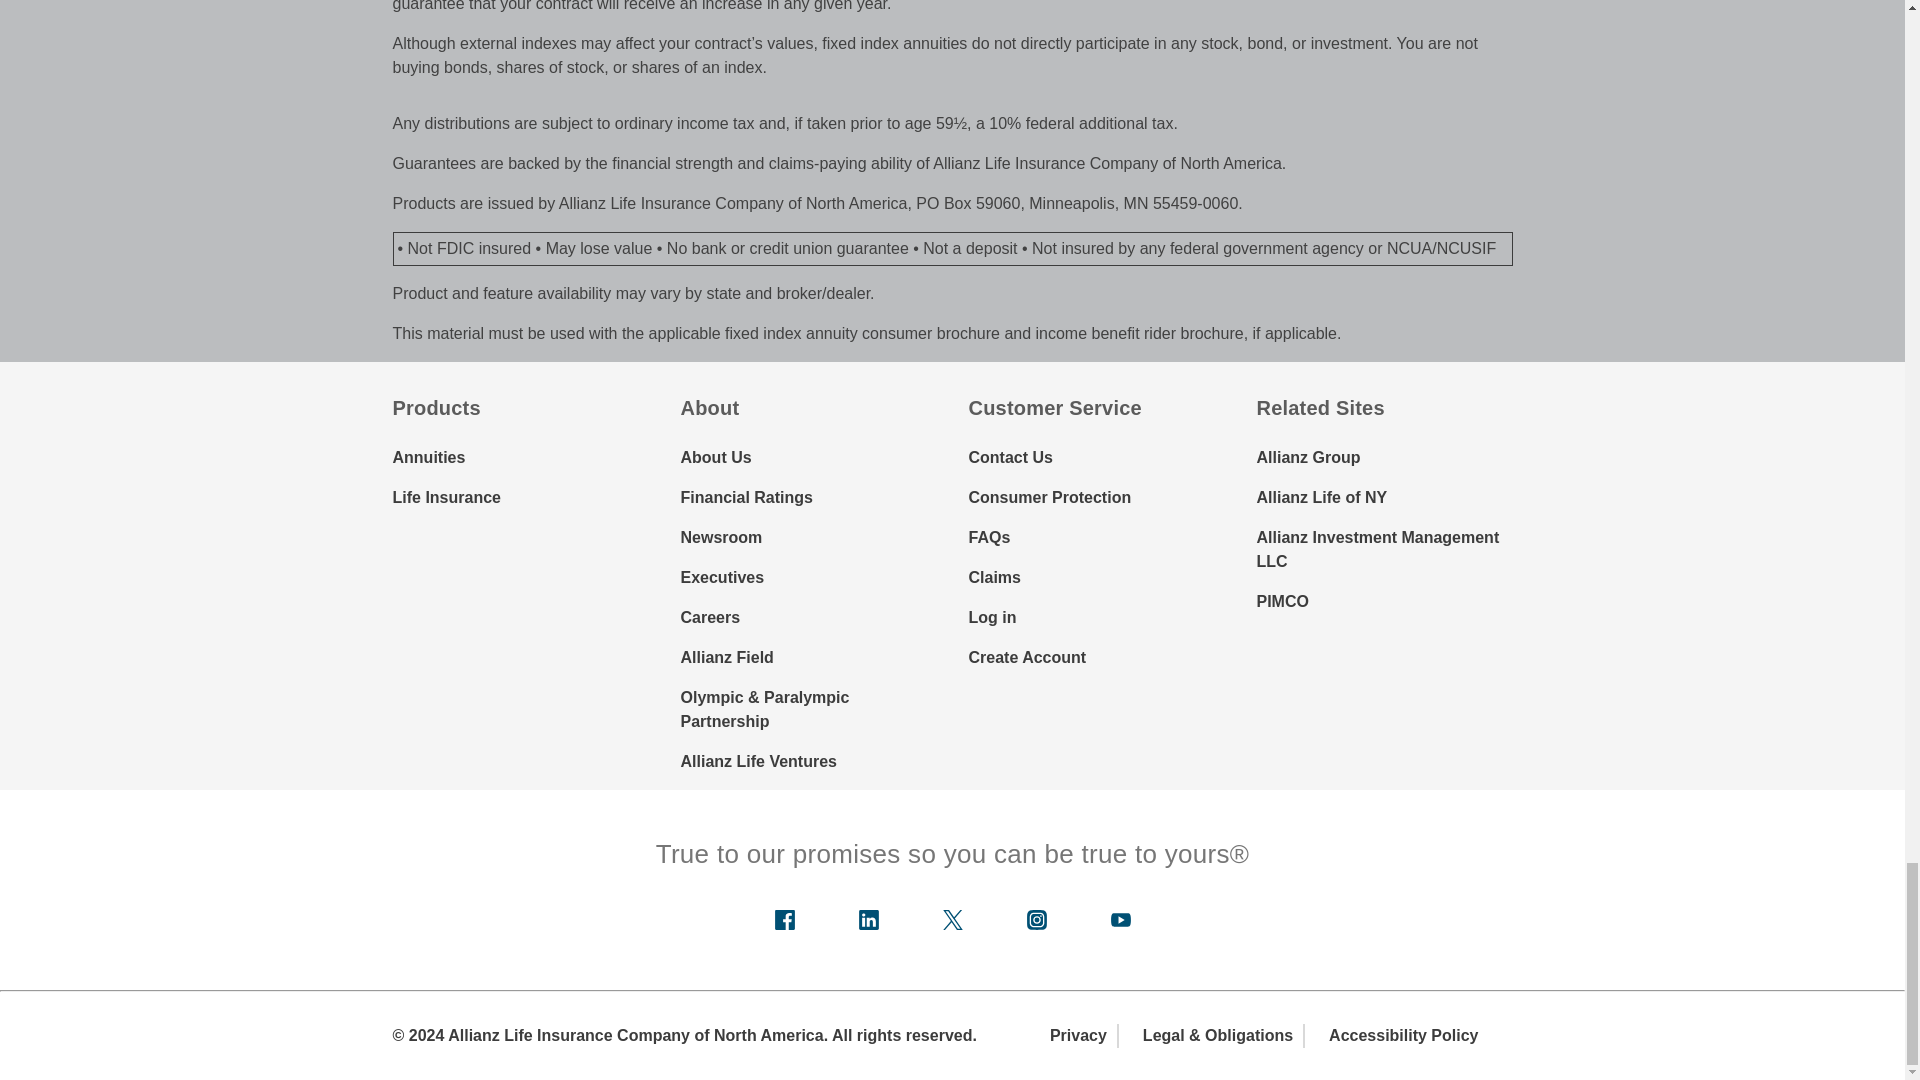 The image size is (1920, 1080). Describe the element at coordinates (868, 920) in the screenshot. I see `LinkedInDescribe me please` at that location.